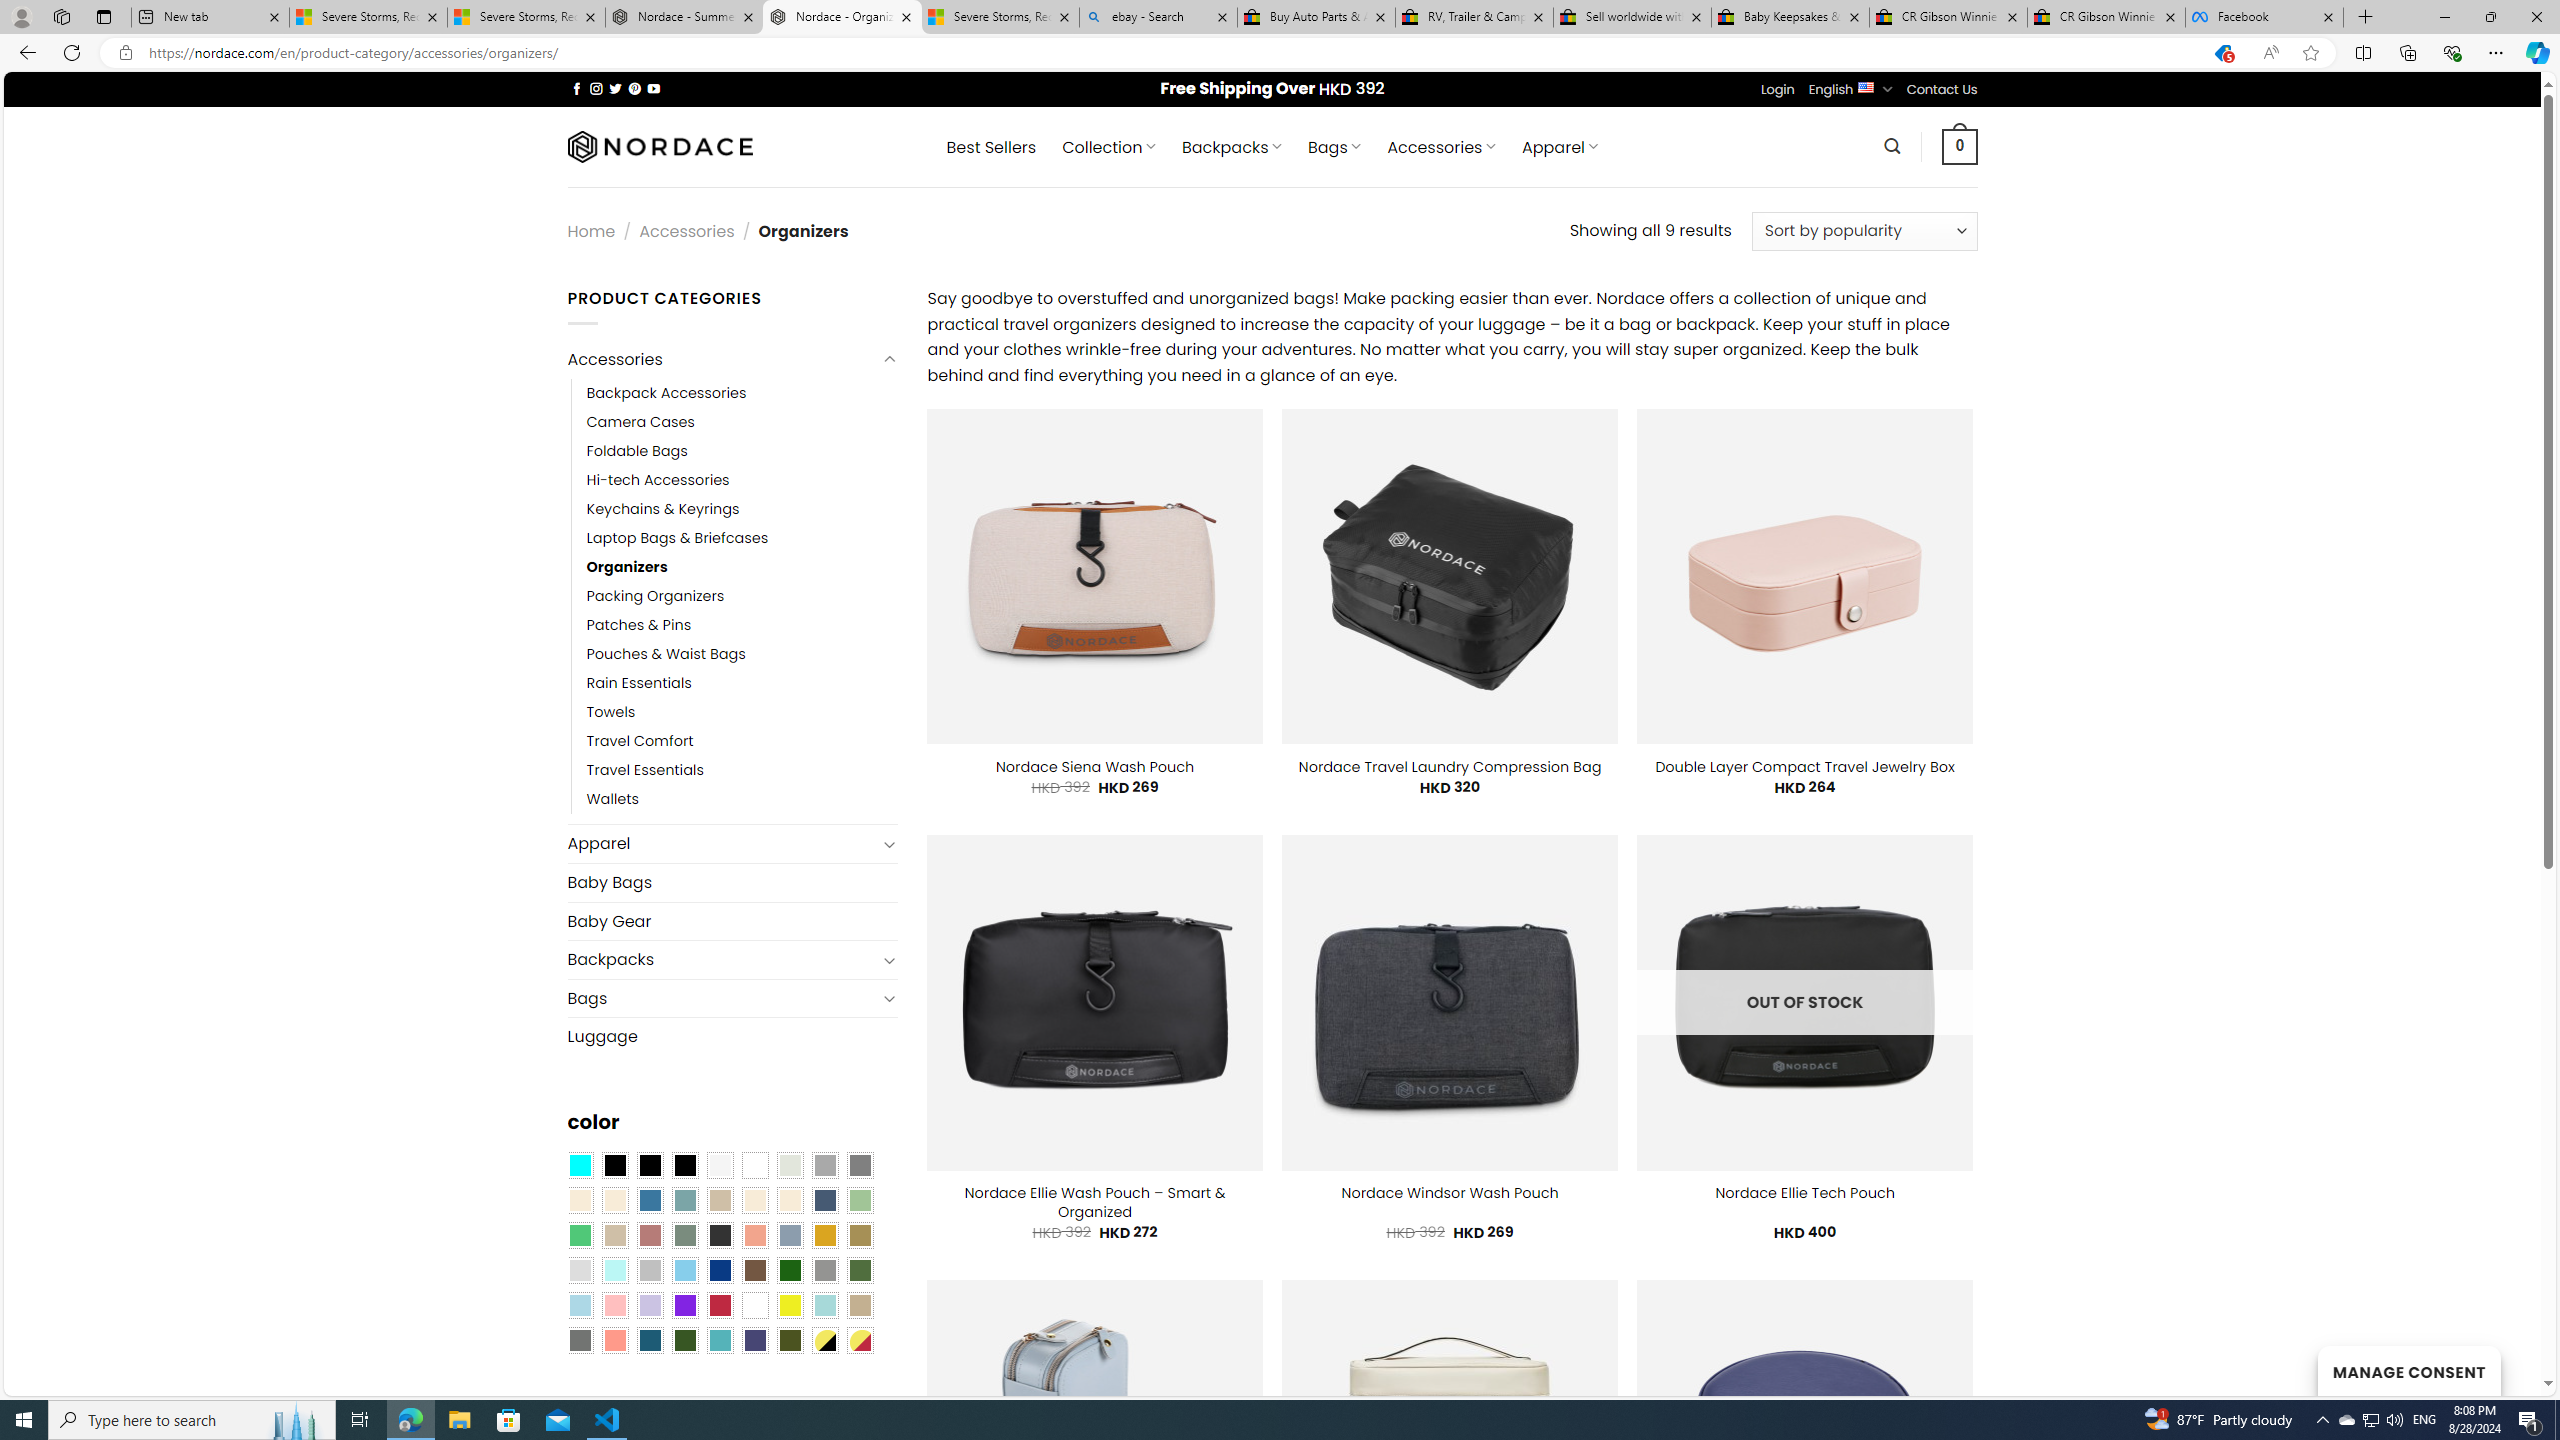 The image size is (2560, 1440). What do you see at coordinates (824, 1340) in the screenshot?
I see `Yellow-Black` at bounding box center [824, 1340].